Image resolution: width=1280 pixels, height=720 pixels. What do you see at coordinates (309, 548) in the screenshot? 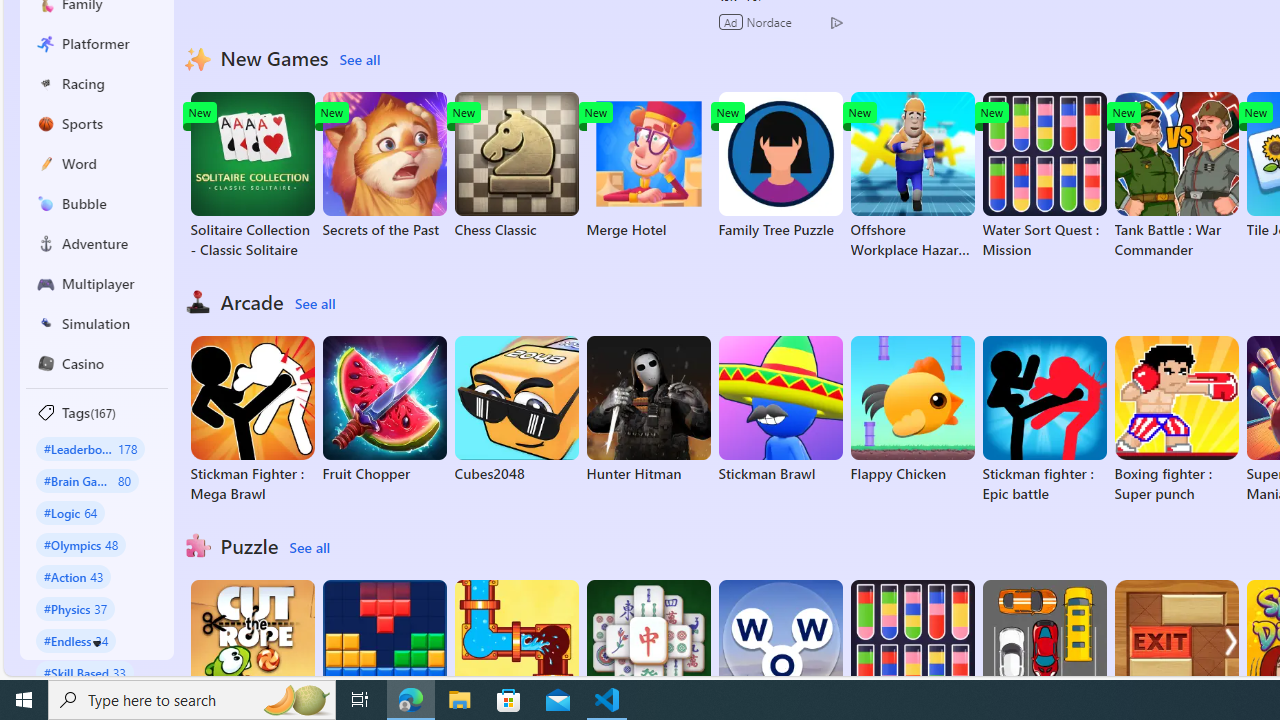
I see `See all` at bounding box center [309, 548].